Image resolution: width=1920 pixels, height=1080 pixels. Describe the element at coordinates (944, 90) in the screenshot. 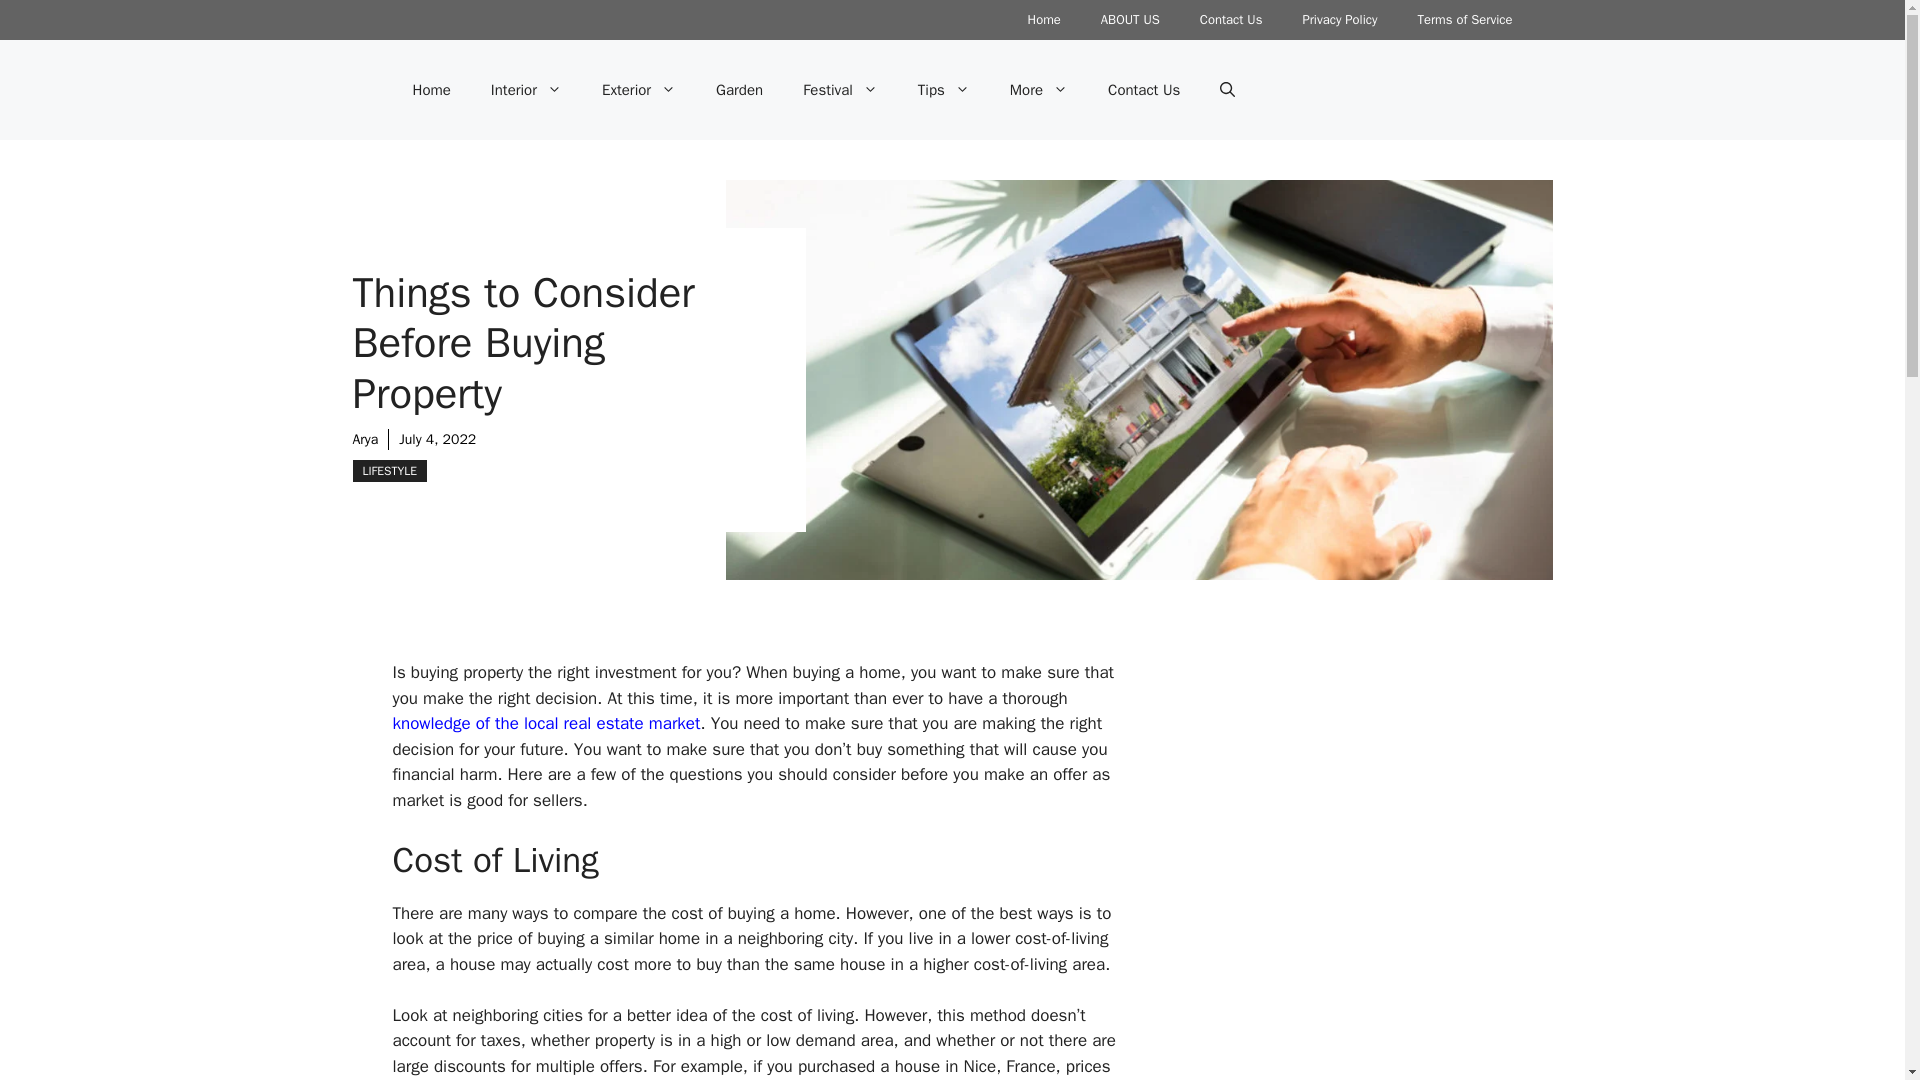

I see `Tips` at that location.